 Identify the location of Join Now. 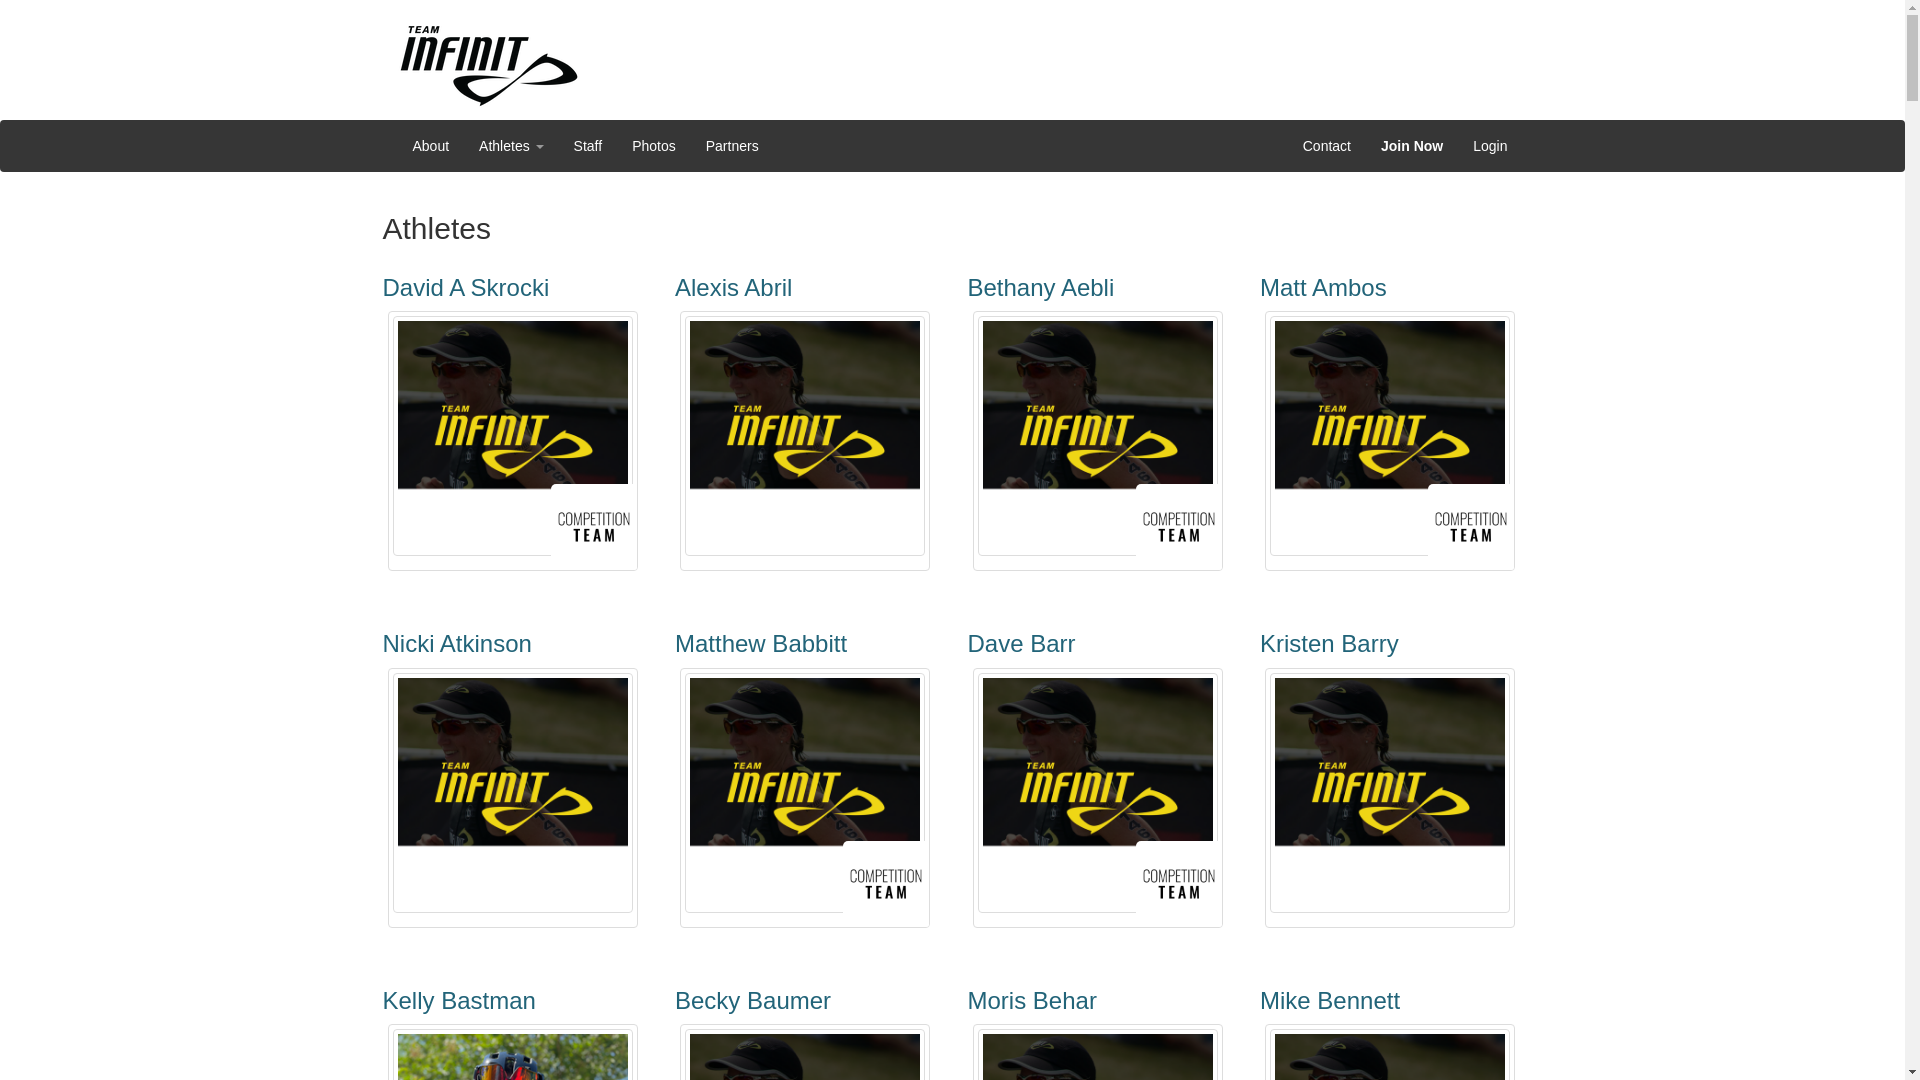
(1411, 145).